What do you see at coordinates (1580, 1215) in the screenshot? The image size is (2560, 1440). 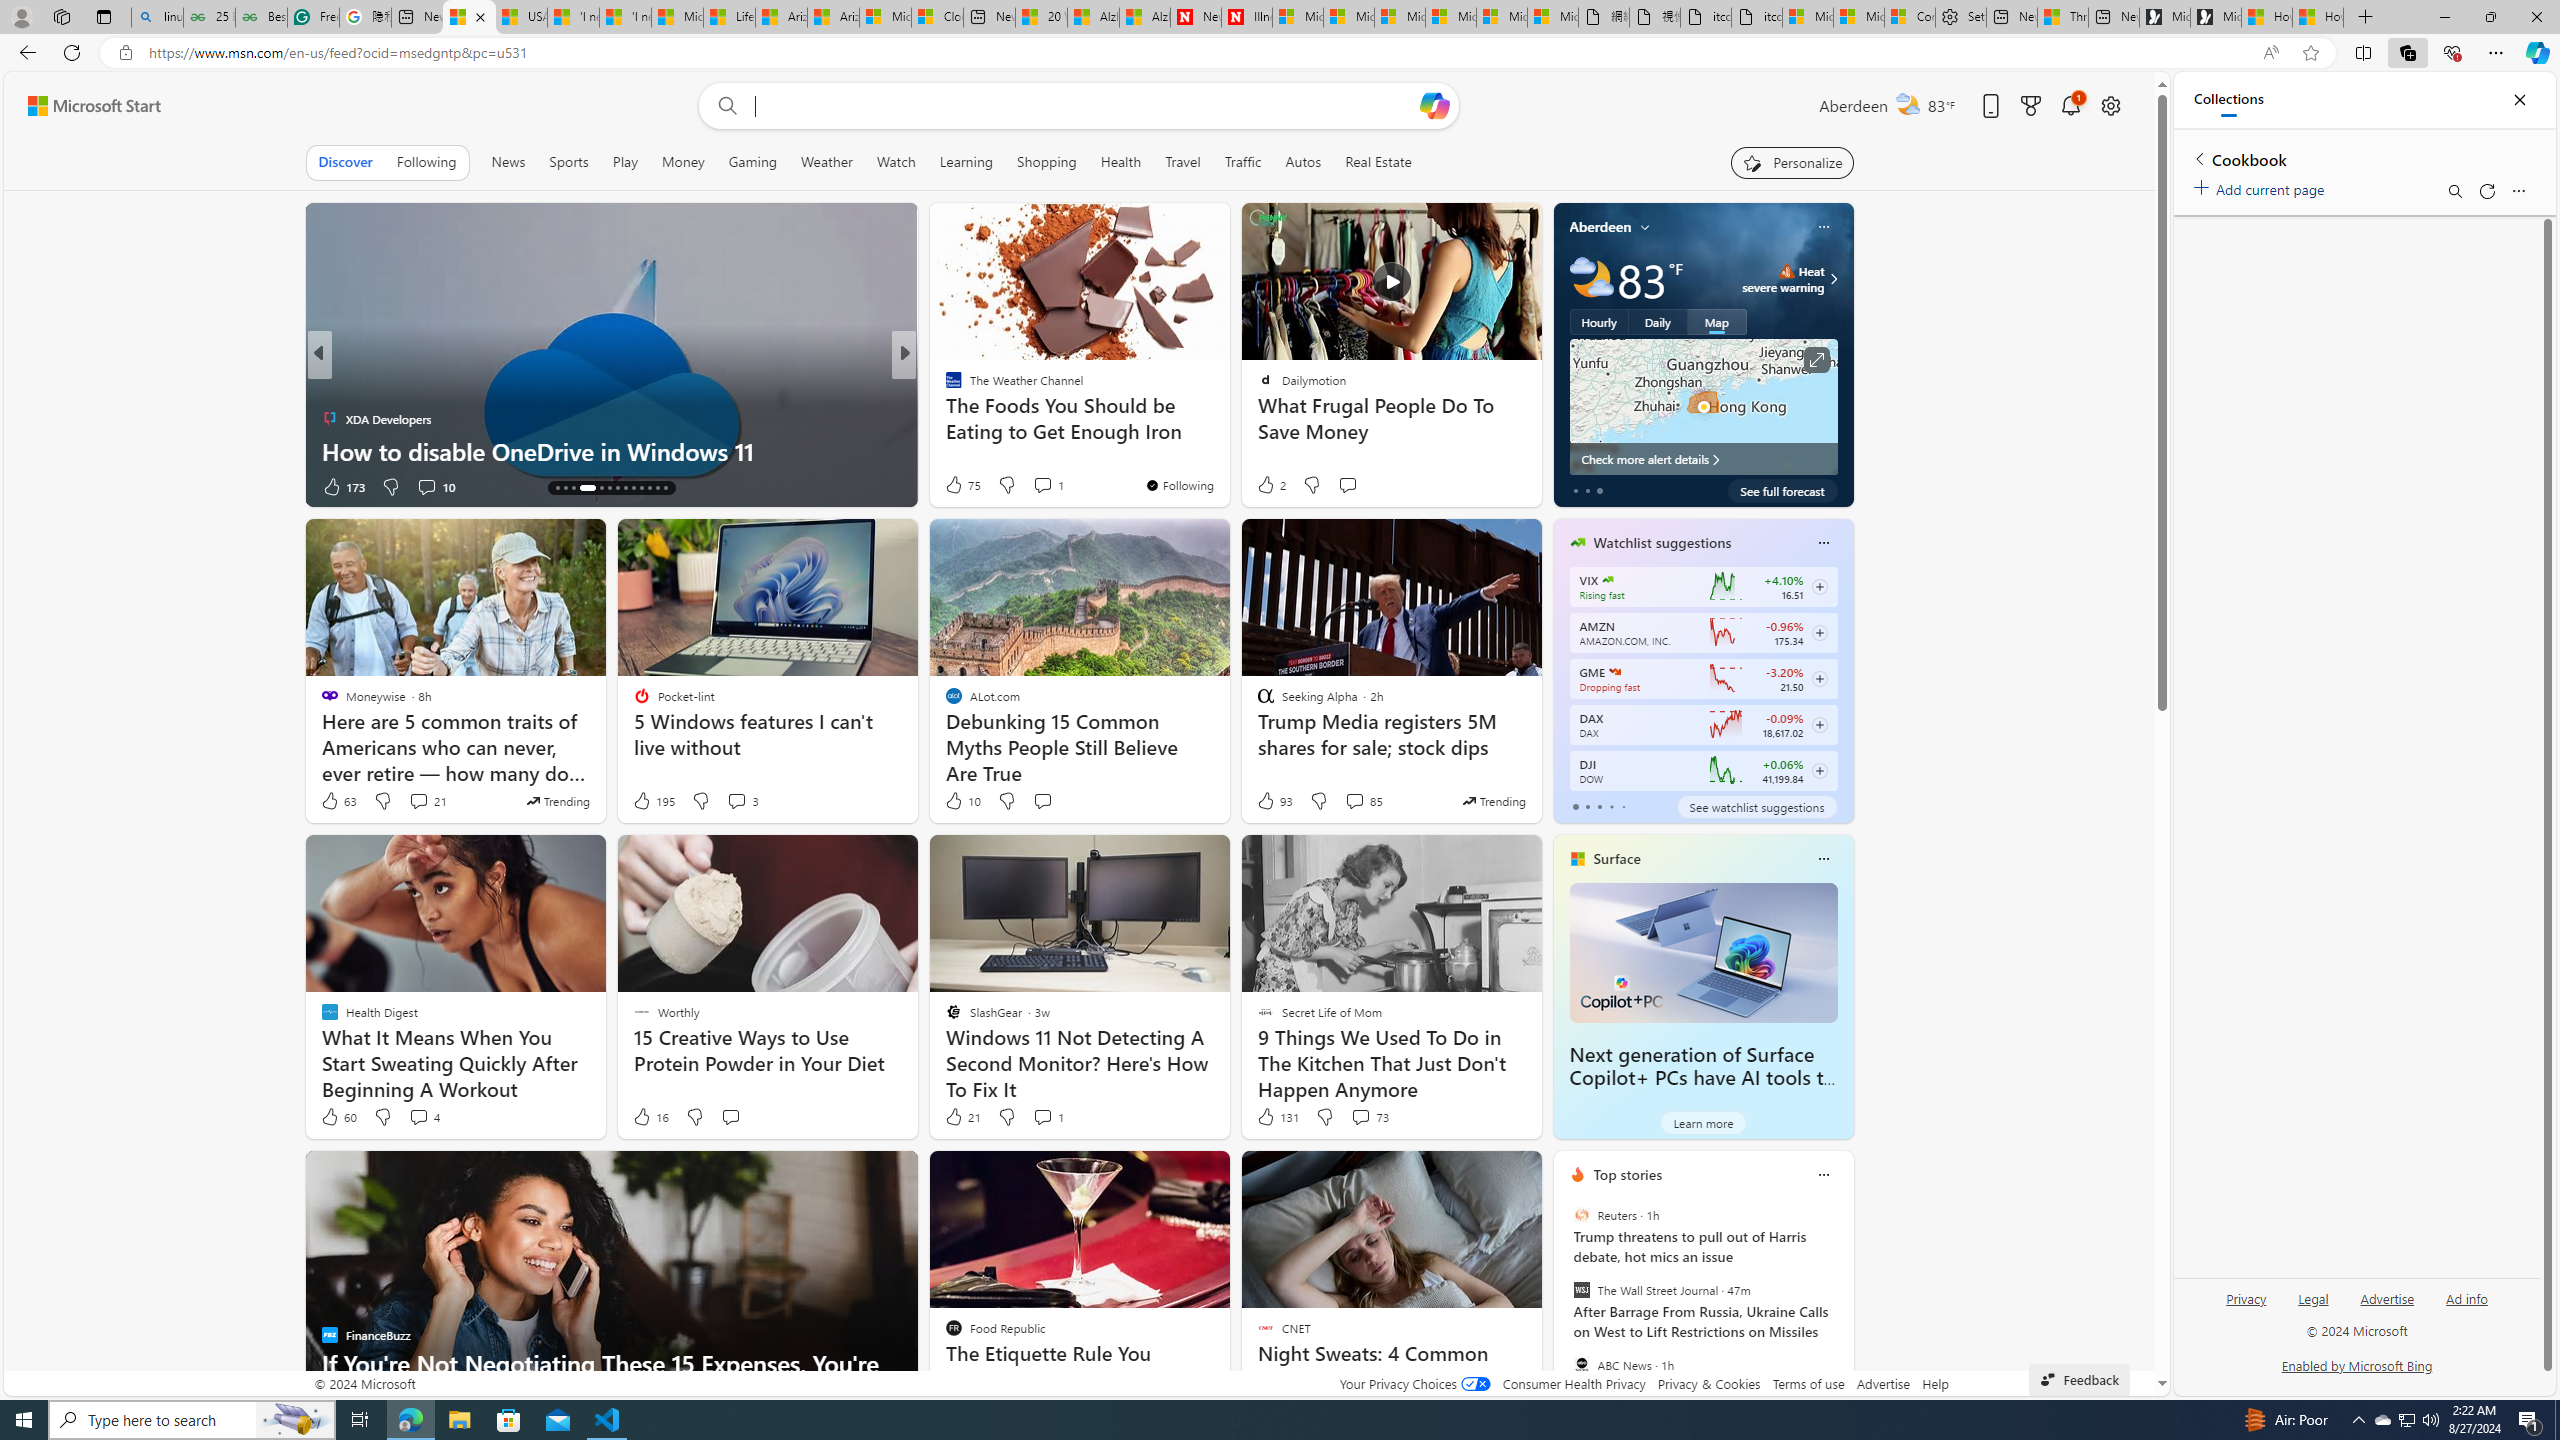 I see `Reuters` at bounding box center [1580, 1215].